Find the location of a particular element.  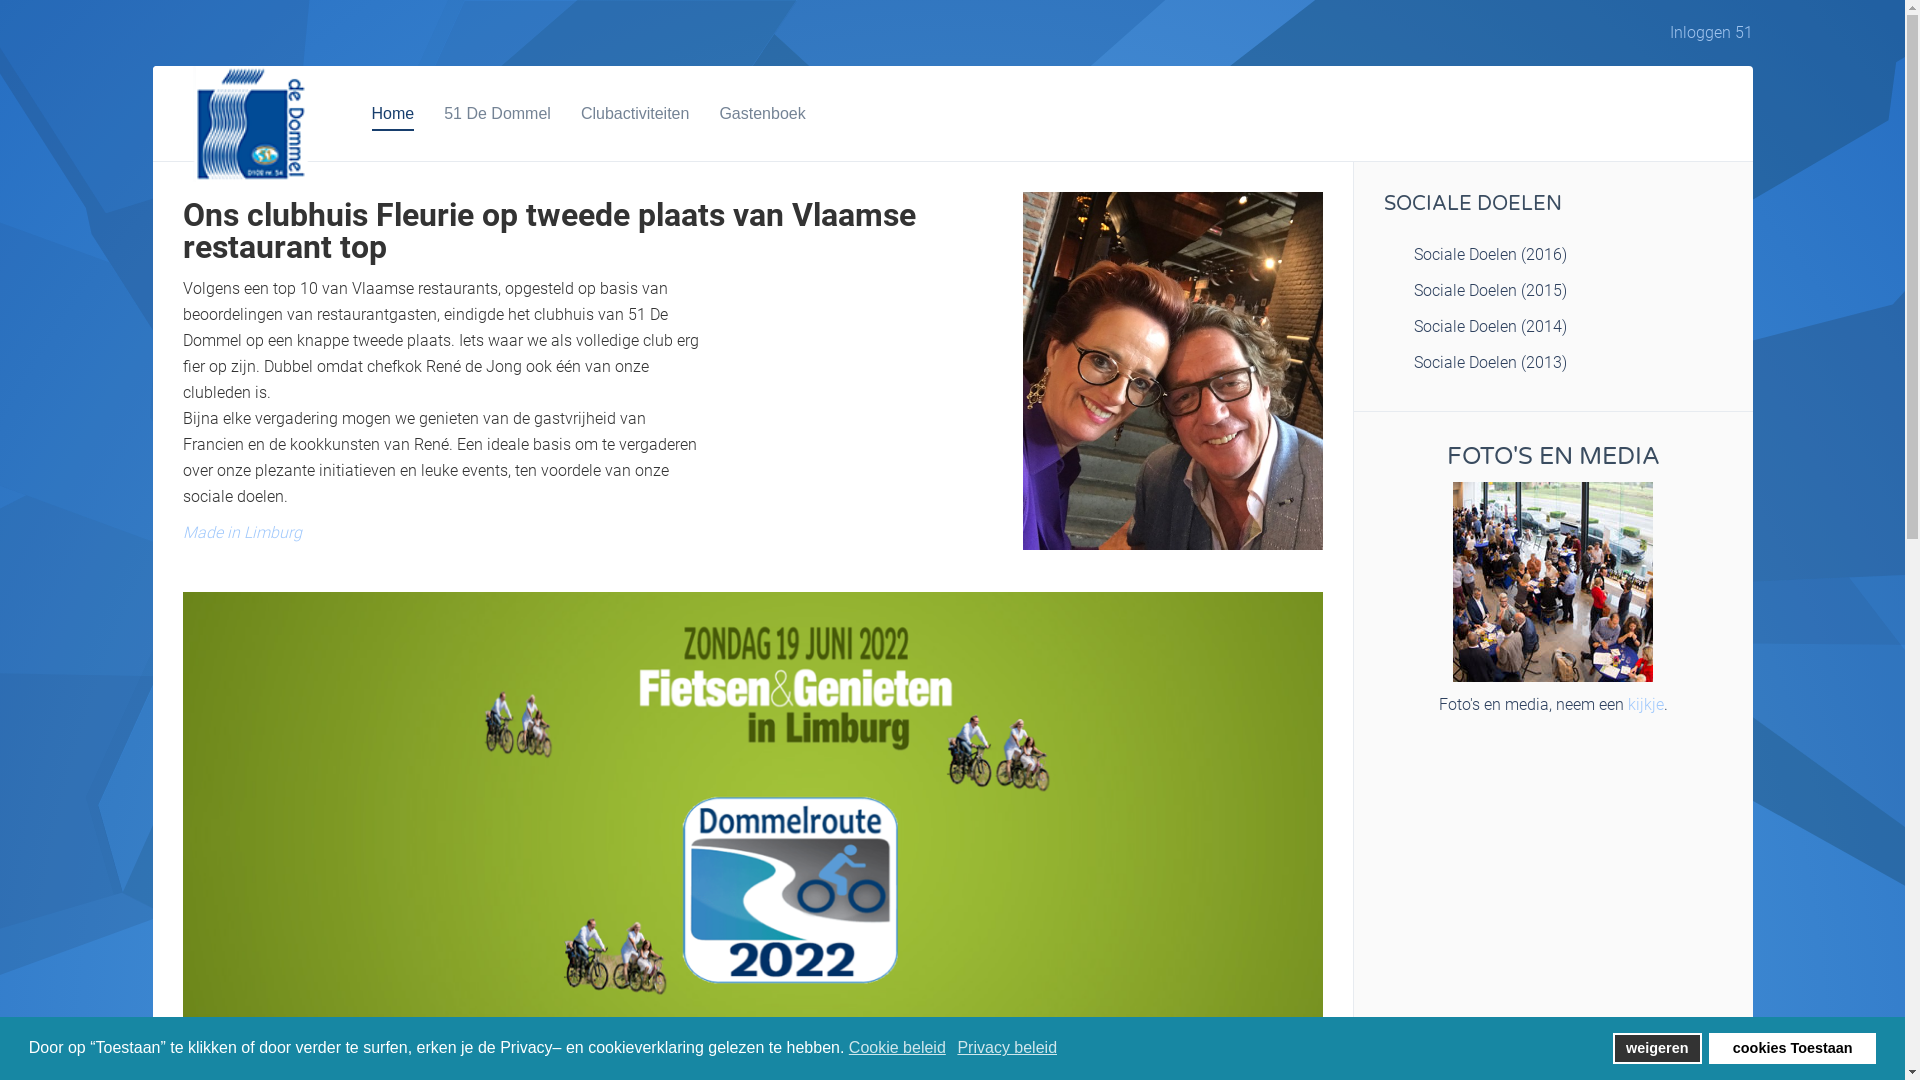

Sociale Doelen (2013) is located at coordinates (1554, 363).